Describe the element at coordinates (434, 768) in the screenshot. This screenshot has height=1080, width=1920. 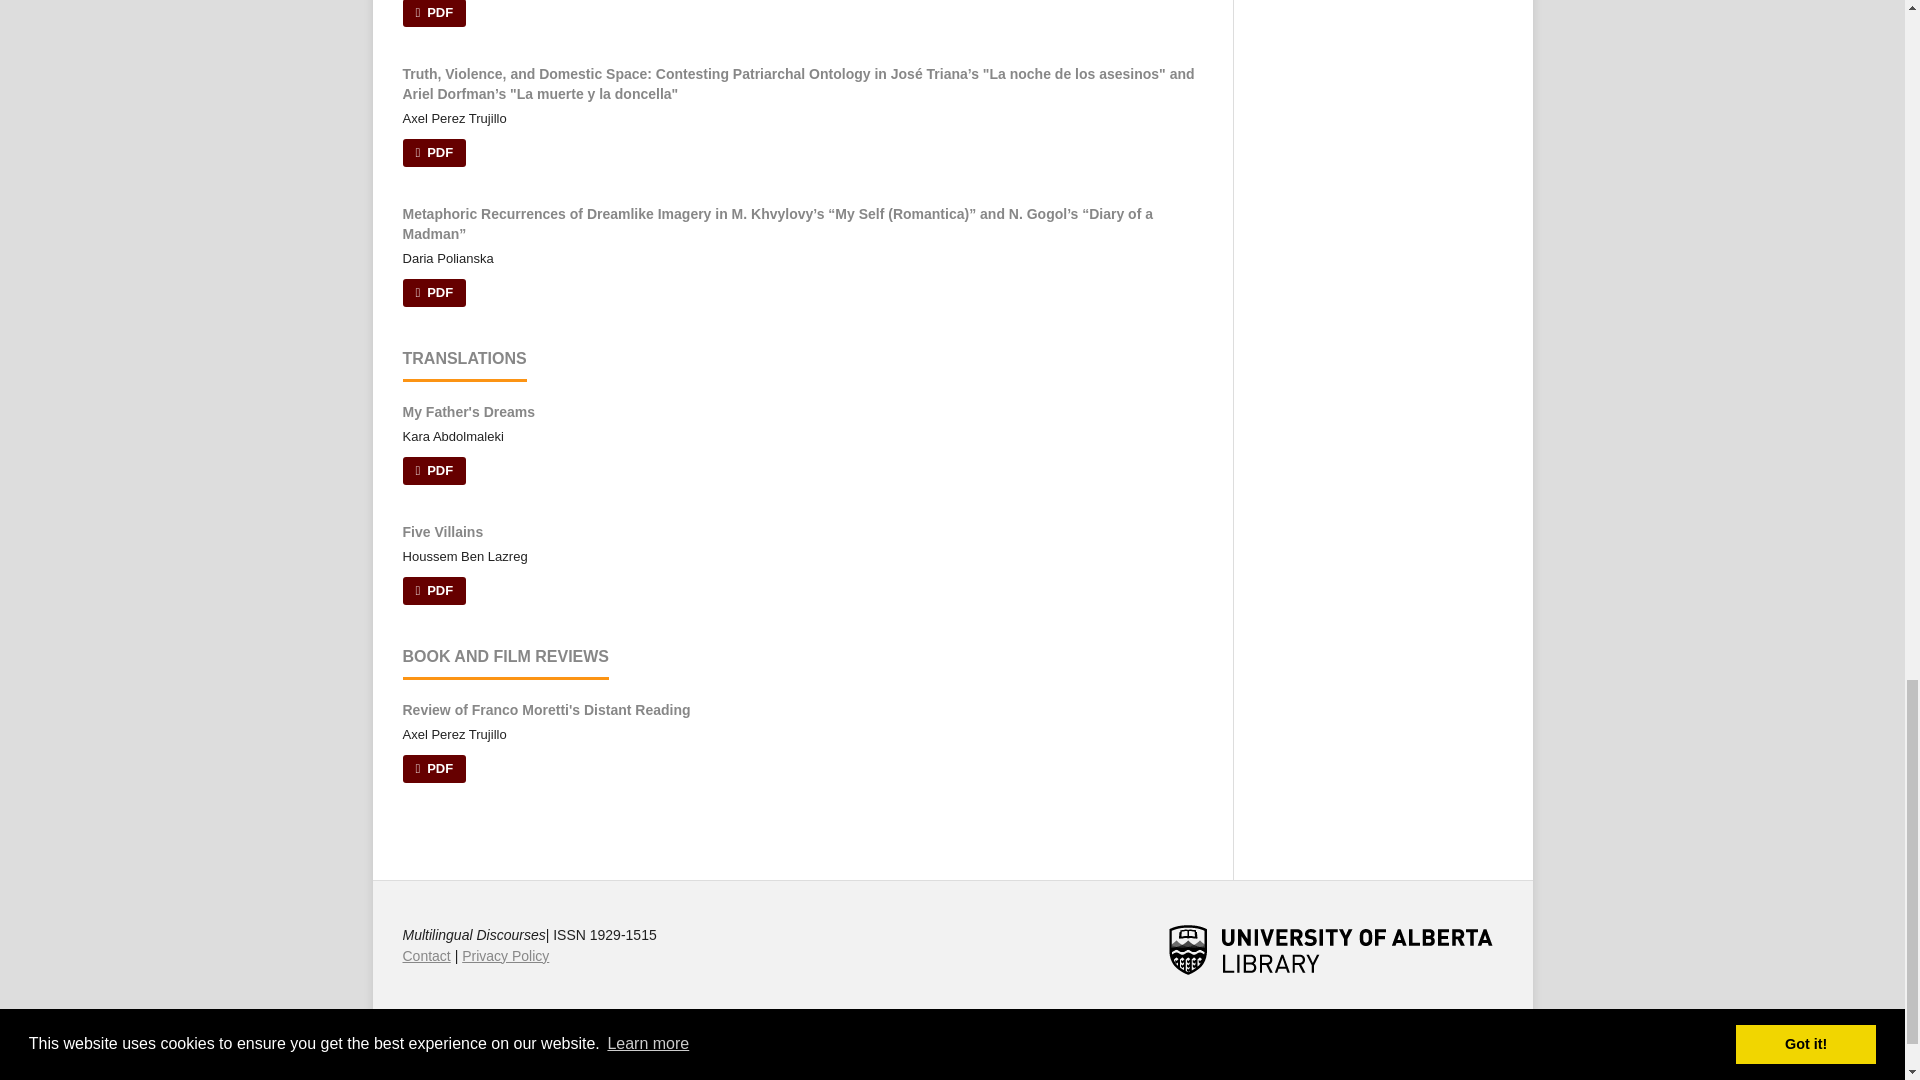
I see `PDF` at that location.